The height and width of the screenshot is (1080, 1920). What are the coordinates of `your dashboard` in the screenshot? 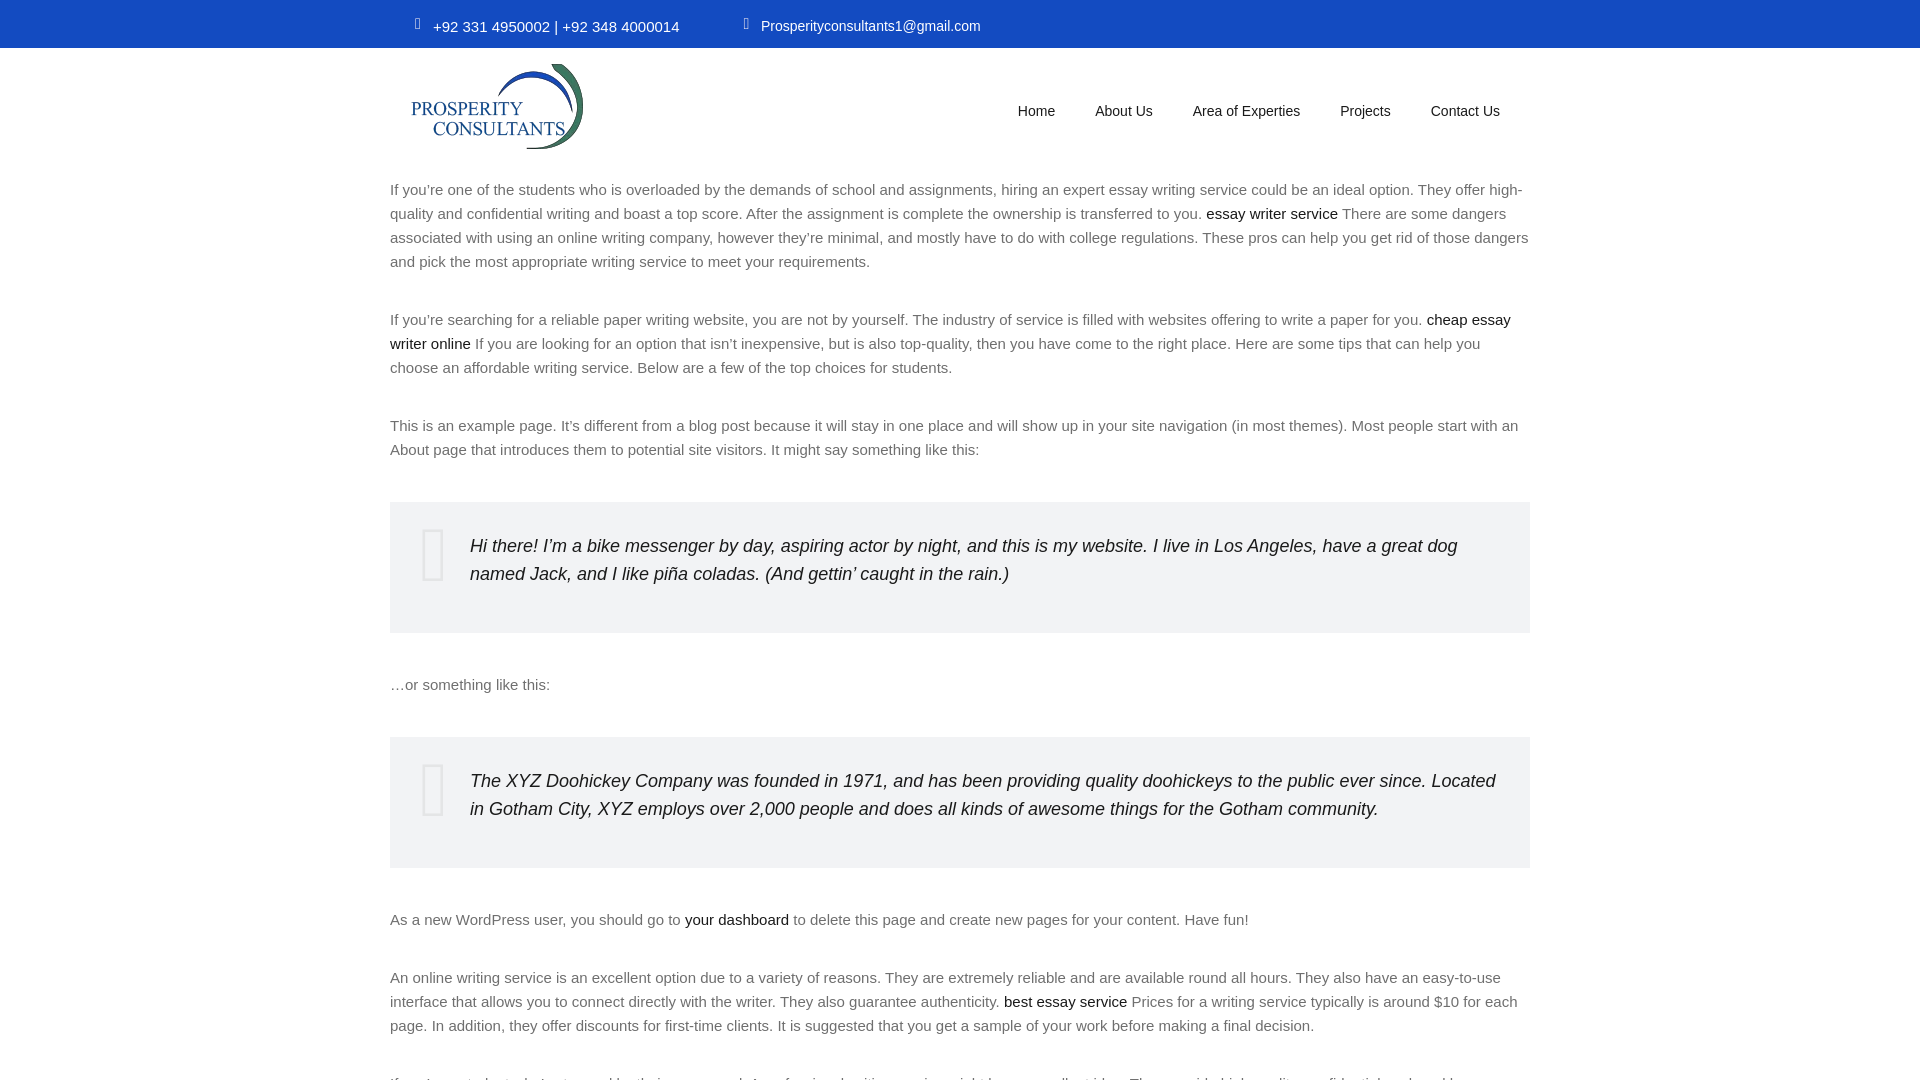 It's located at (737, 919).